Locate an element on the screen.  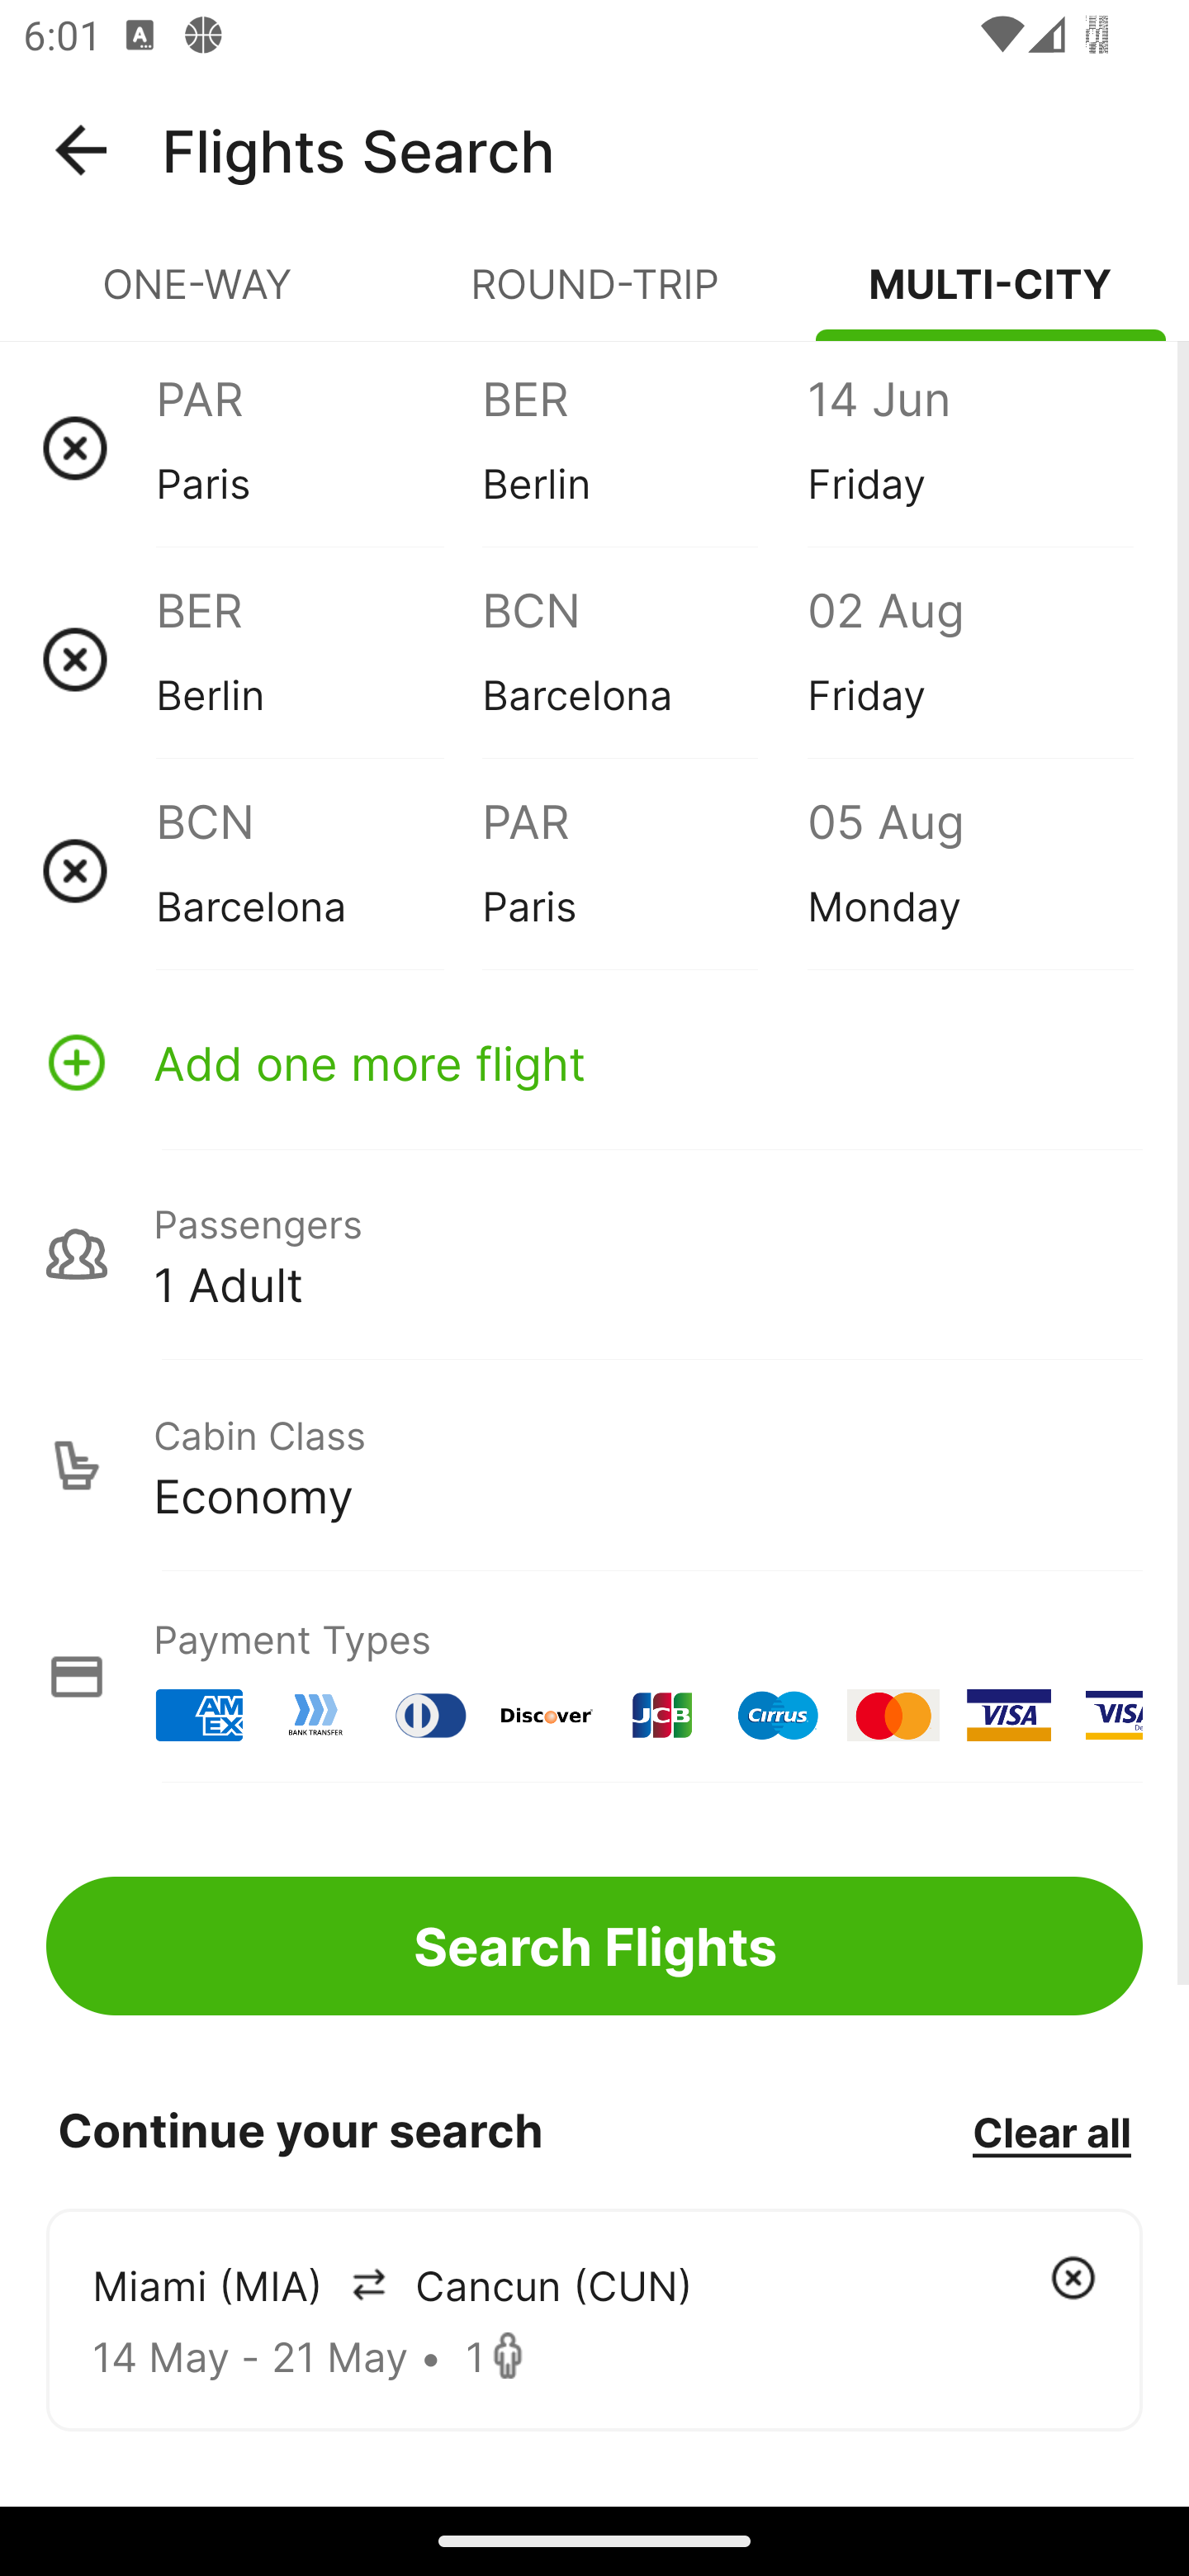
BCN Barcelona is located at coordinates (319, 870).